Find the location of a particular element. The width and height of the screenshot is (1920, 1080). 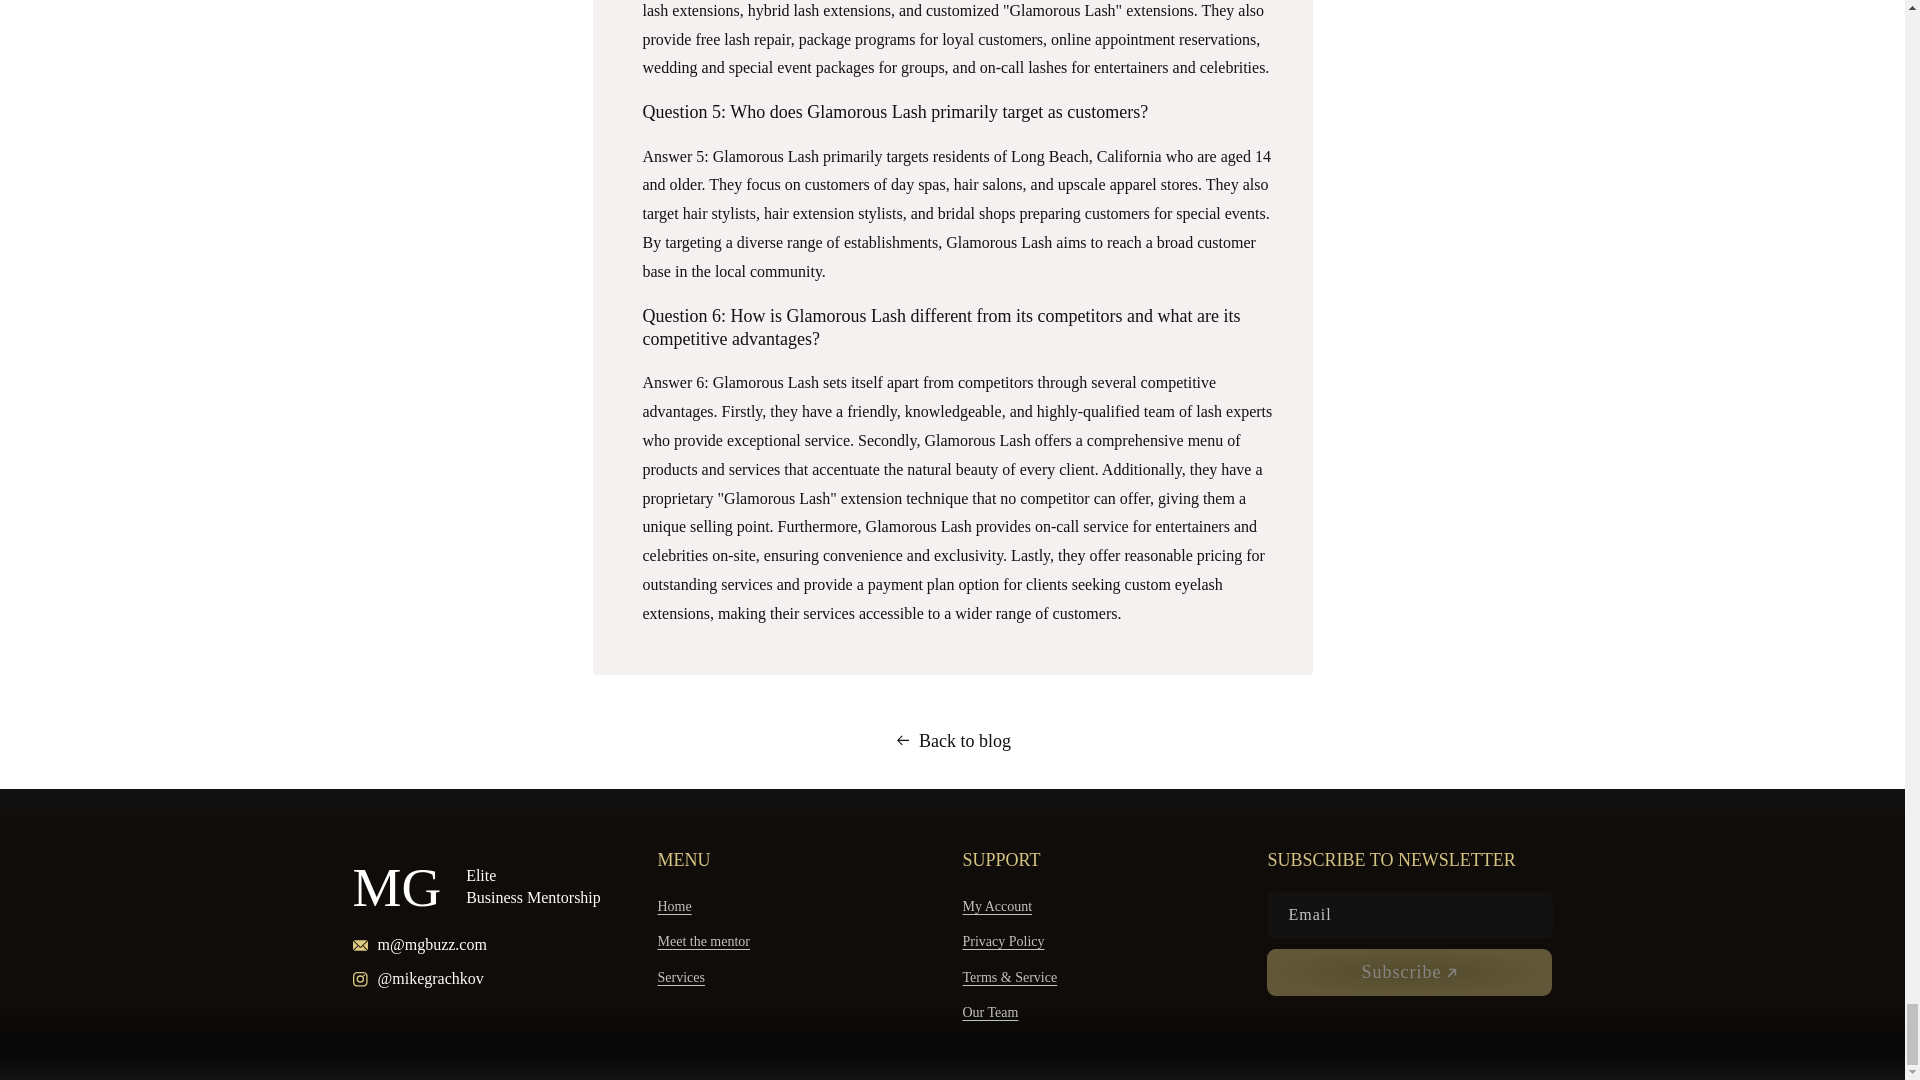

Privacy Policy is located at coordinates (1002, 942).